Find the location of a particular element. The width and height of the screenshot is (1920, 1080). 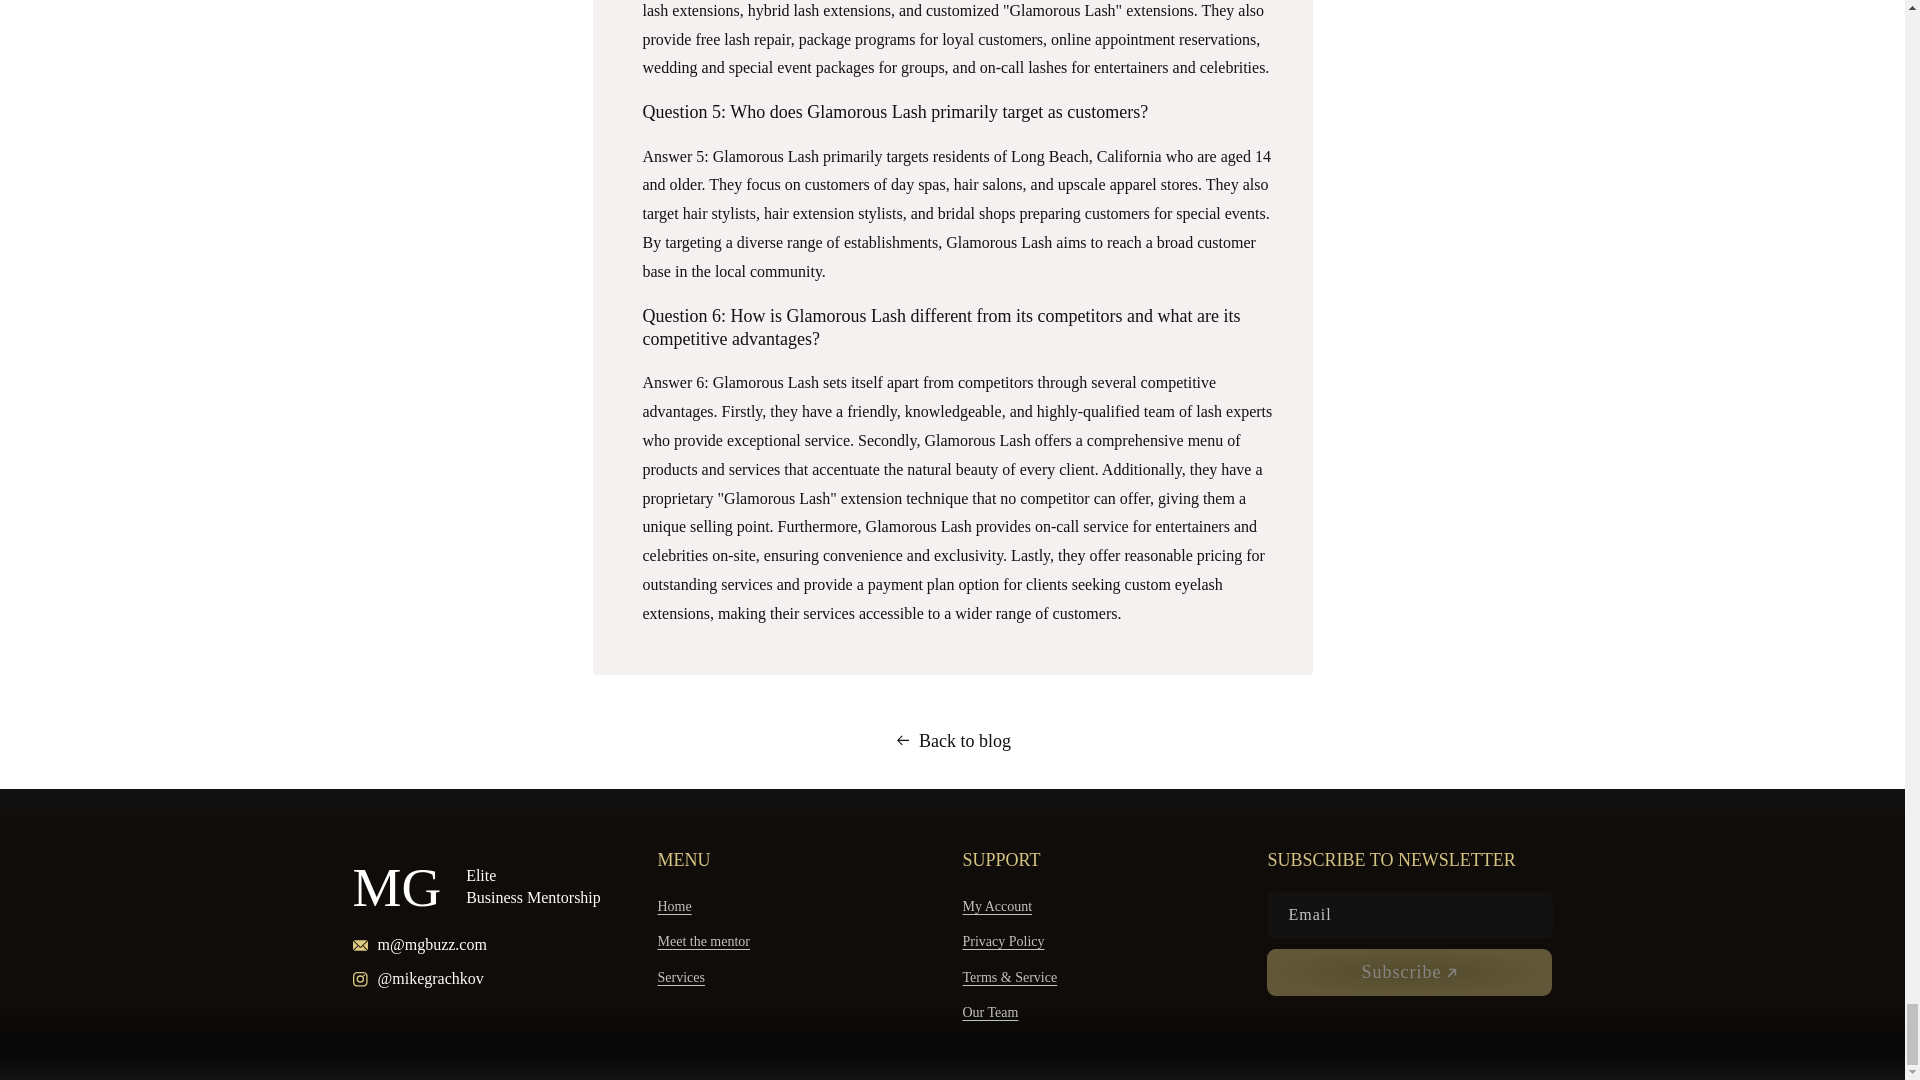

Privacy Policy is located at coordinates (1002, 942).